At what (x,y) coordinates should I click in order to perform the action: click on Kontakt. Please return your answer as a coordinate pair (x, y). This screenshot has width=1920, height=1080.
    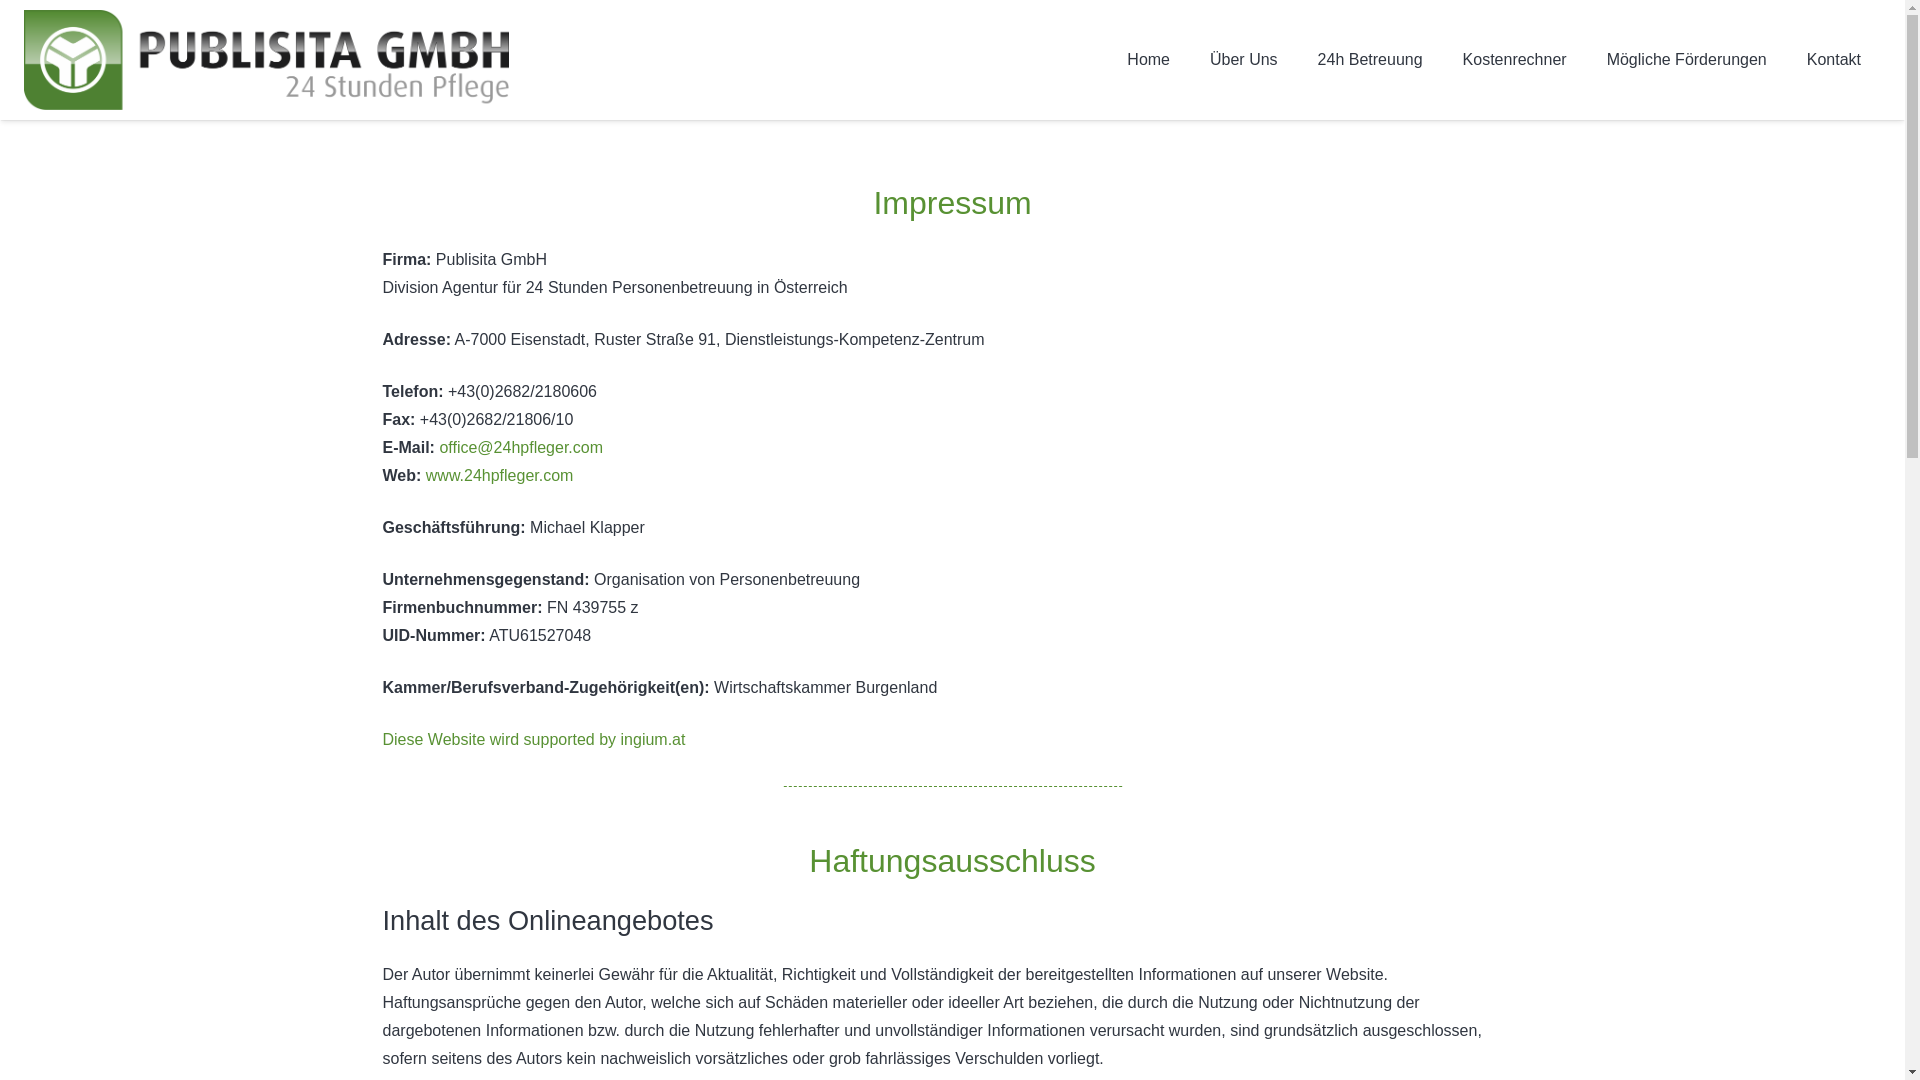
    Looking at the image, I should click on (1834, 60).